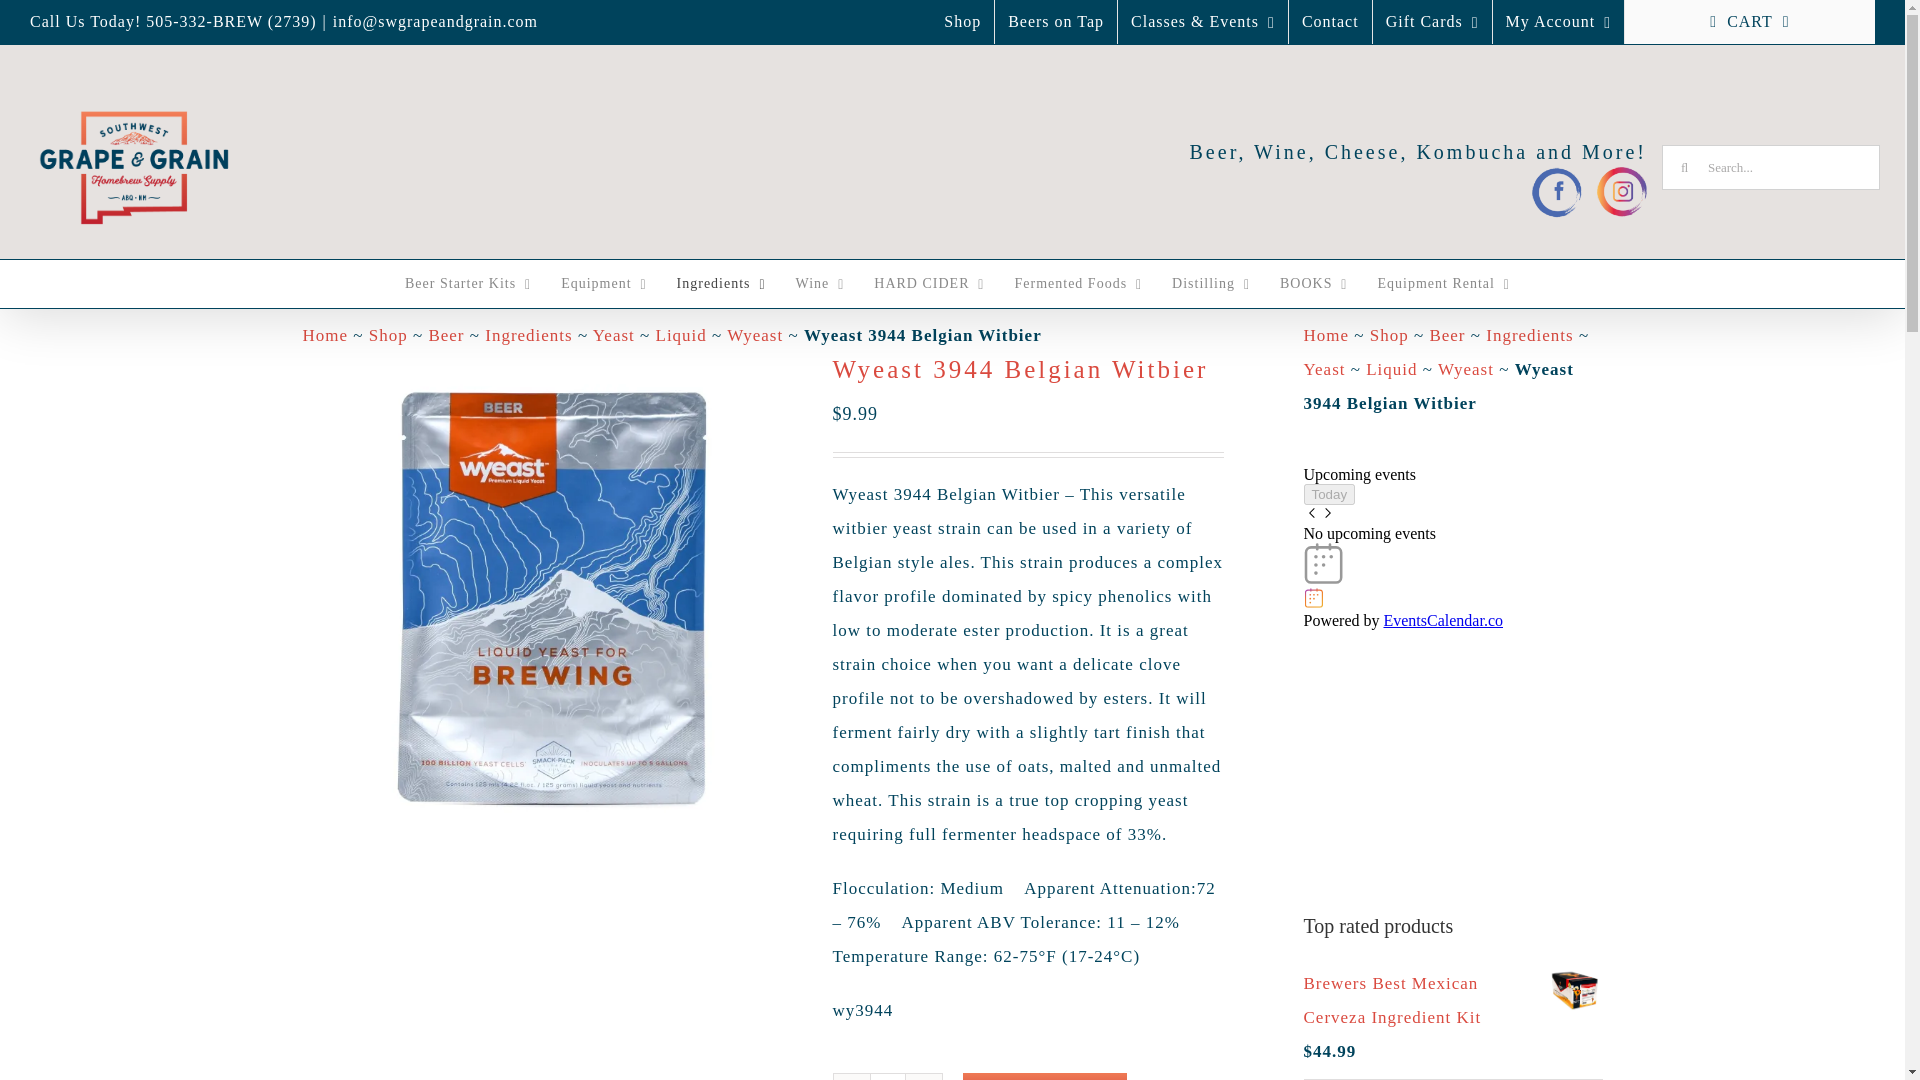 Image resolution: width=1920 pixels, height=1080 pixels. I want to click on -, so click(851, 1076).